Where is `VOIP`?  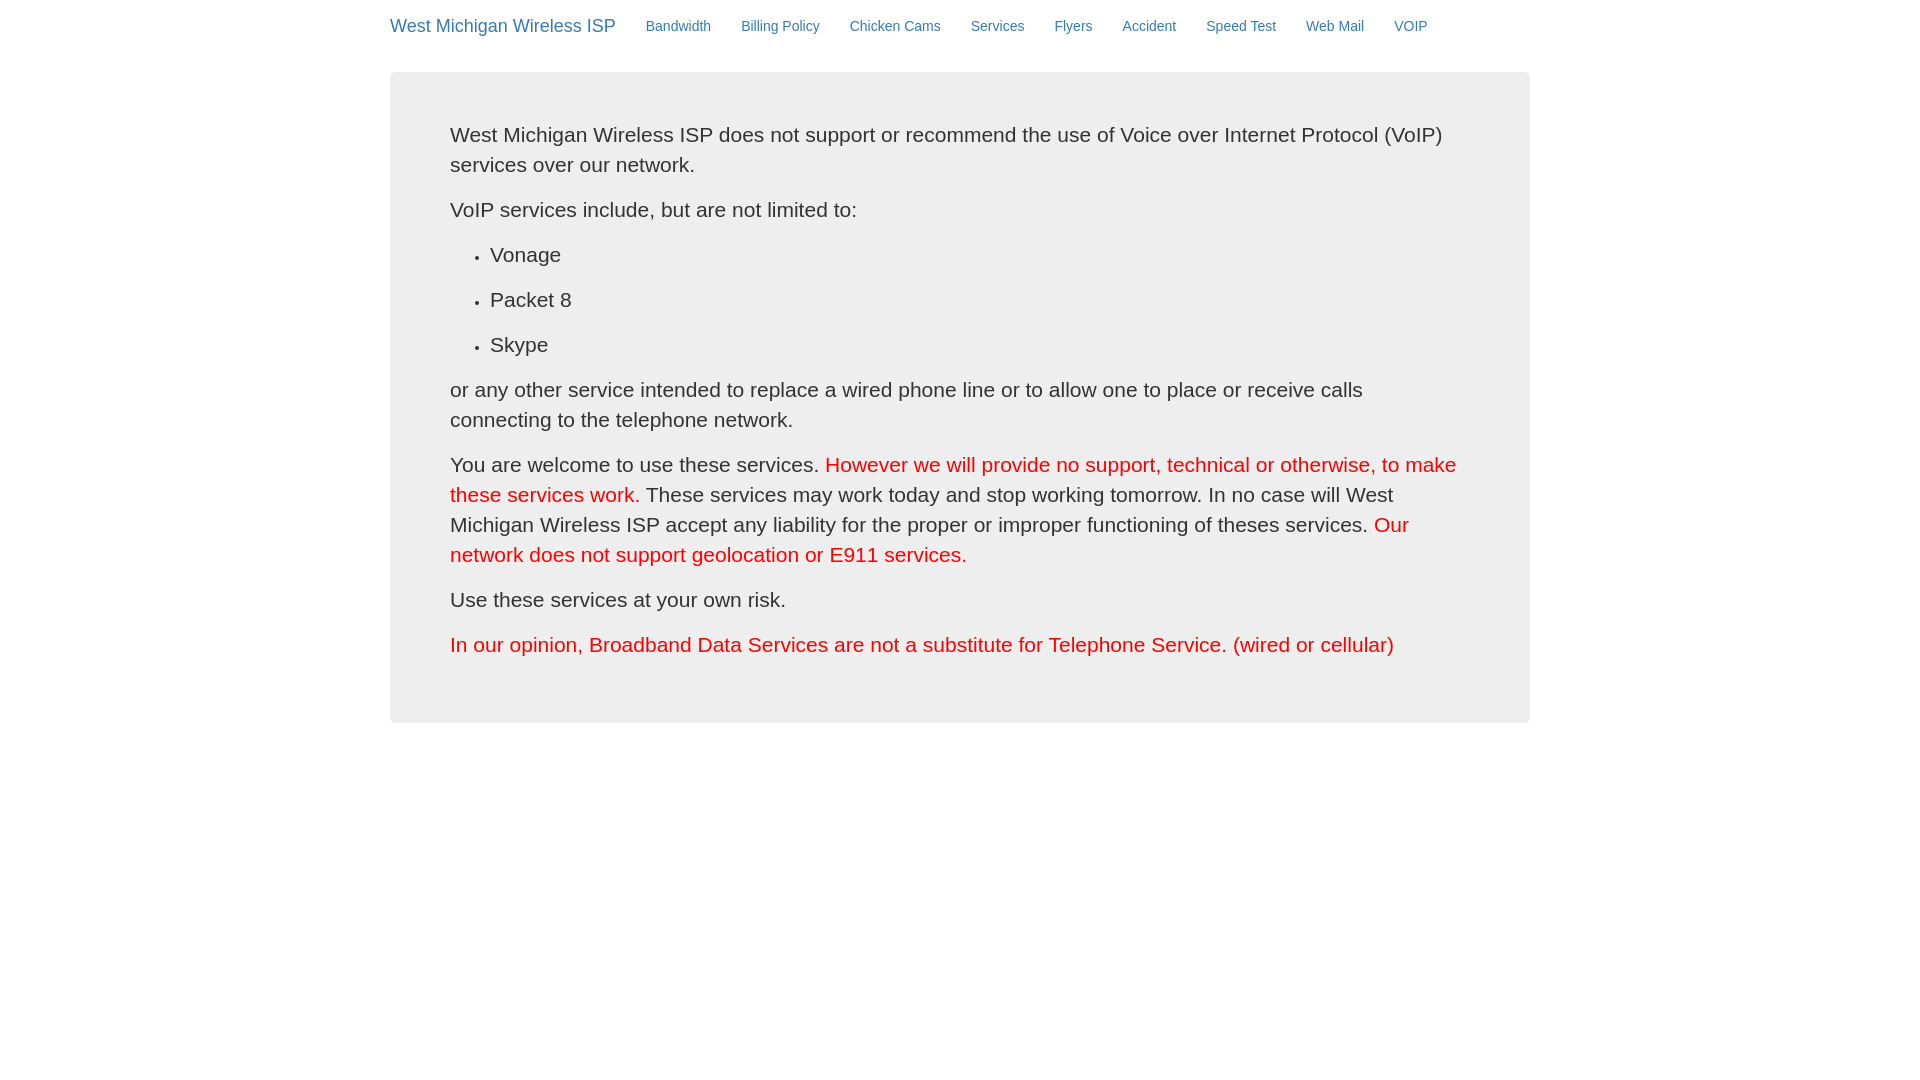 VOIP is located at coordinates (1410, 26).